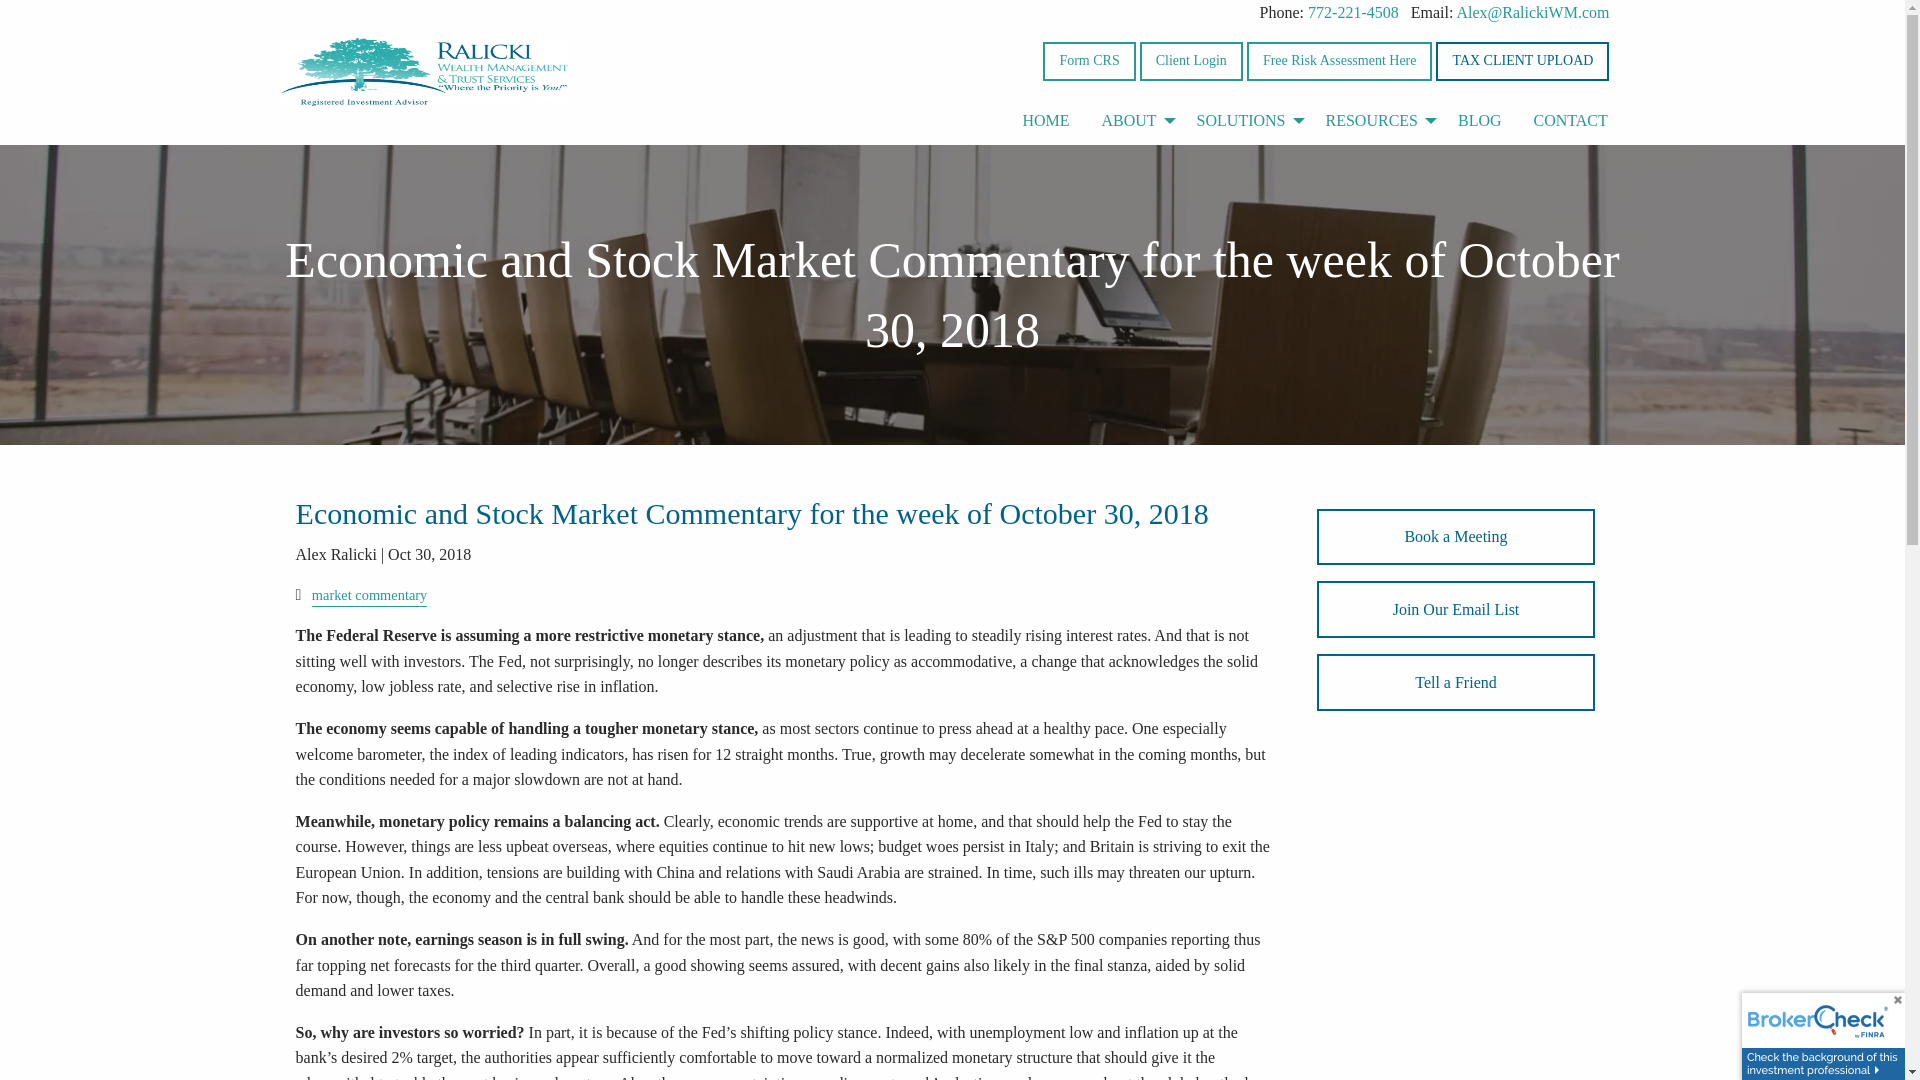  I want to click on Book a Meeting, so click(1456, 536).